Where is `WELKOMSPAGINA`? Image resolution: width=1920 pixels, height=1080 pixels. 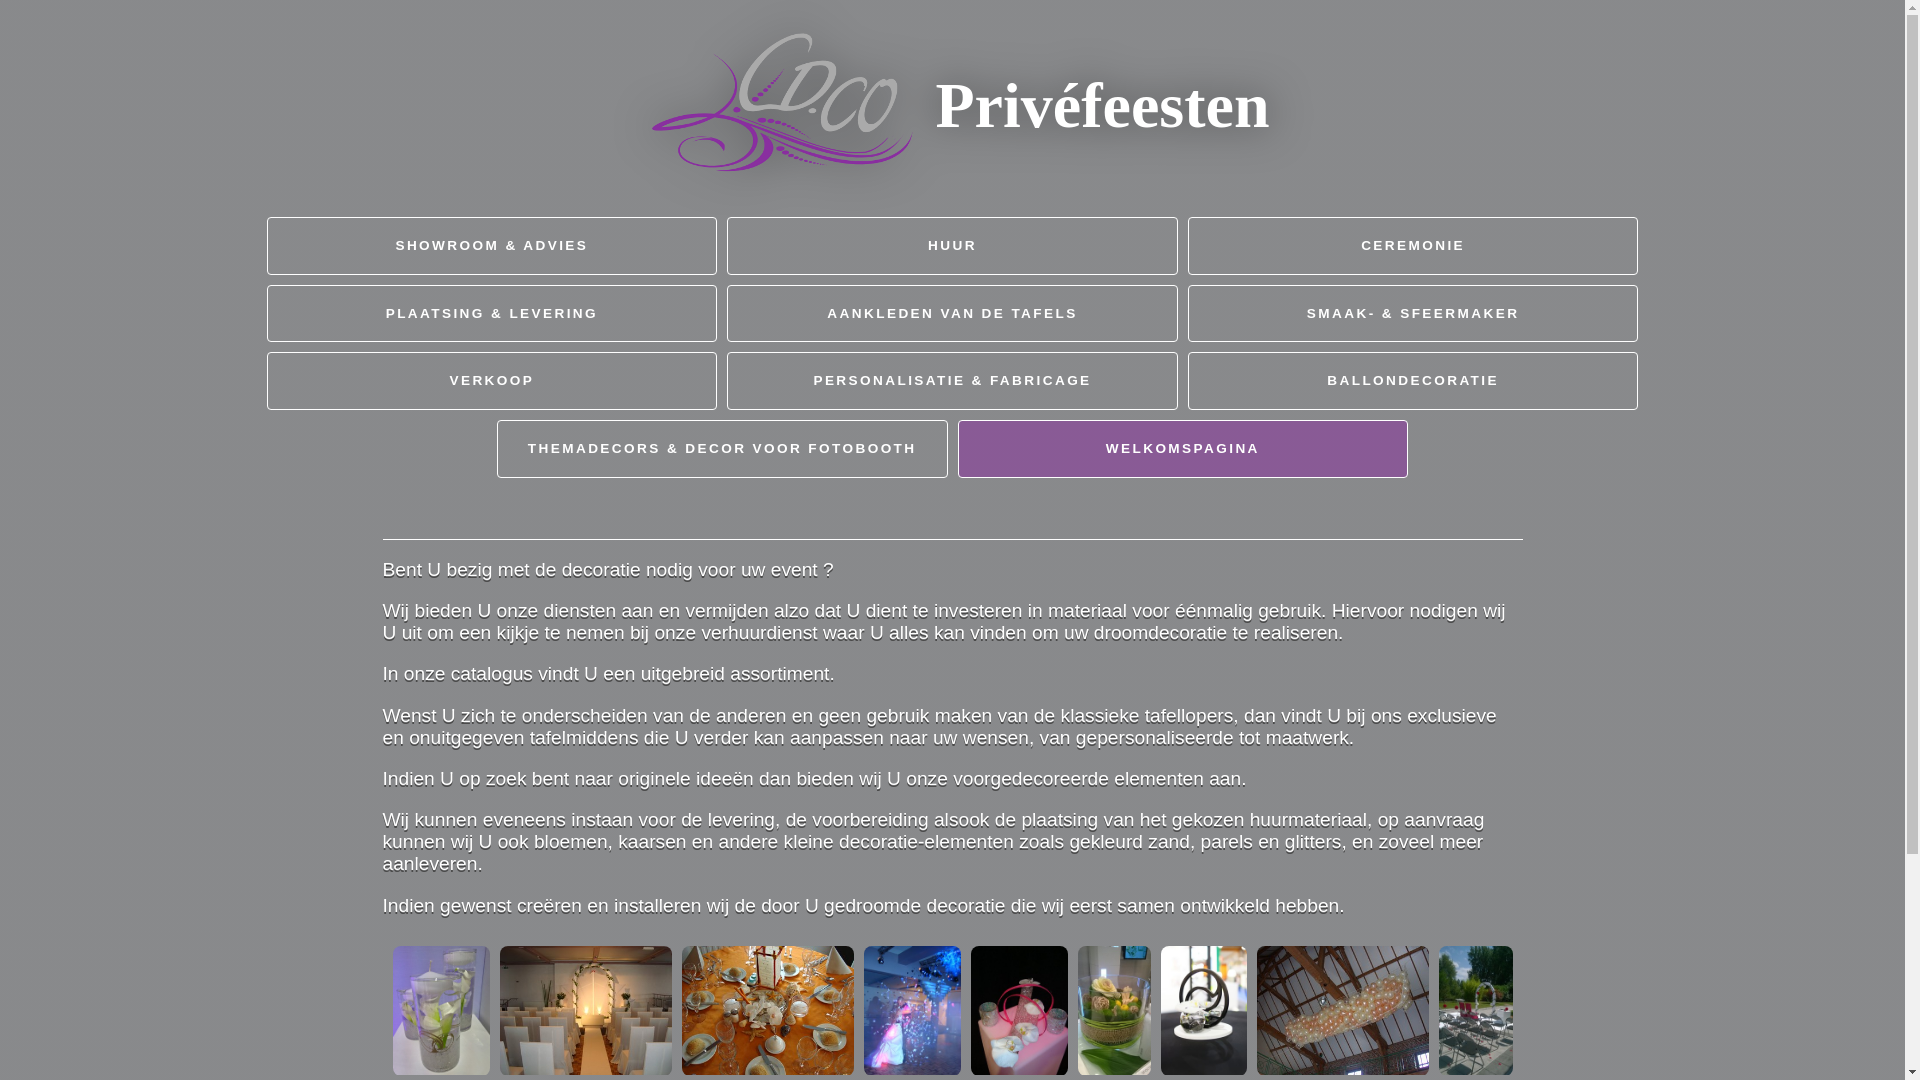
WELKOMSPAGINA is located at coordinates (1184, 449).